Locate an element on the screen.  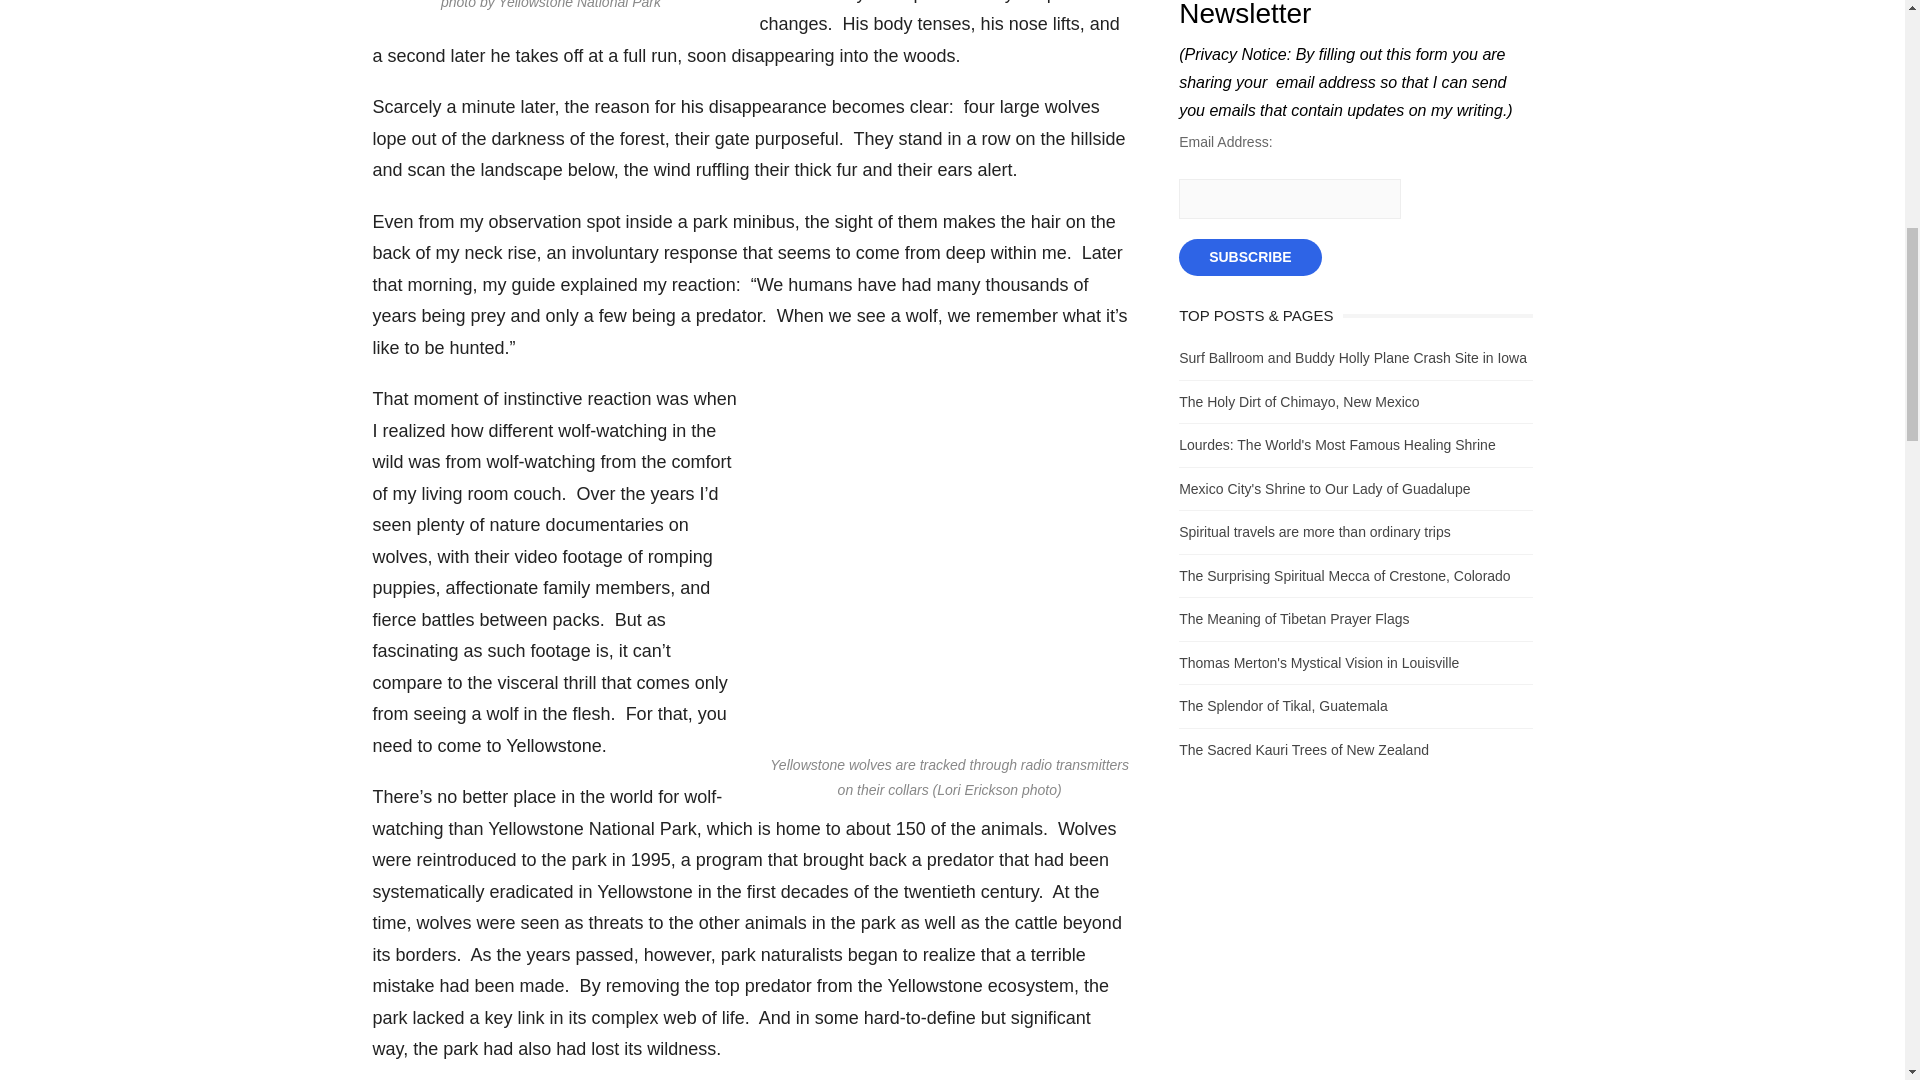
Surf Ballroom and Buddy Holly Plane Crash Site in Iowa is located at coordinates (1352, 358).